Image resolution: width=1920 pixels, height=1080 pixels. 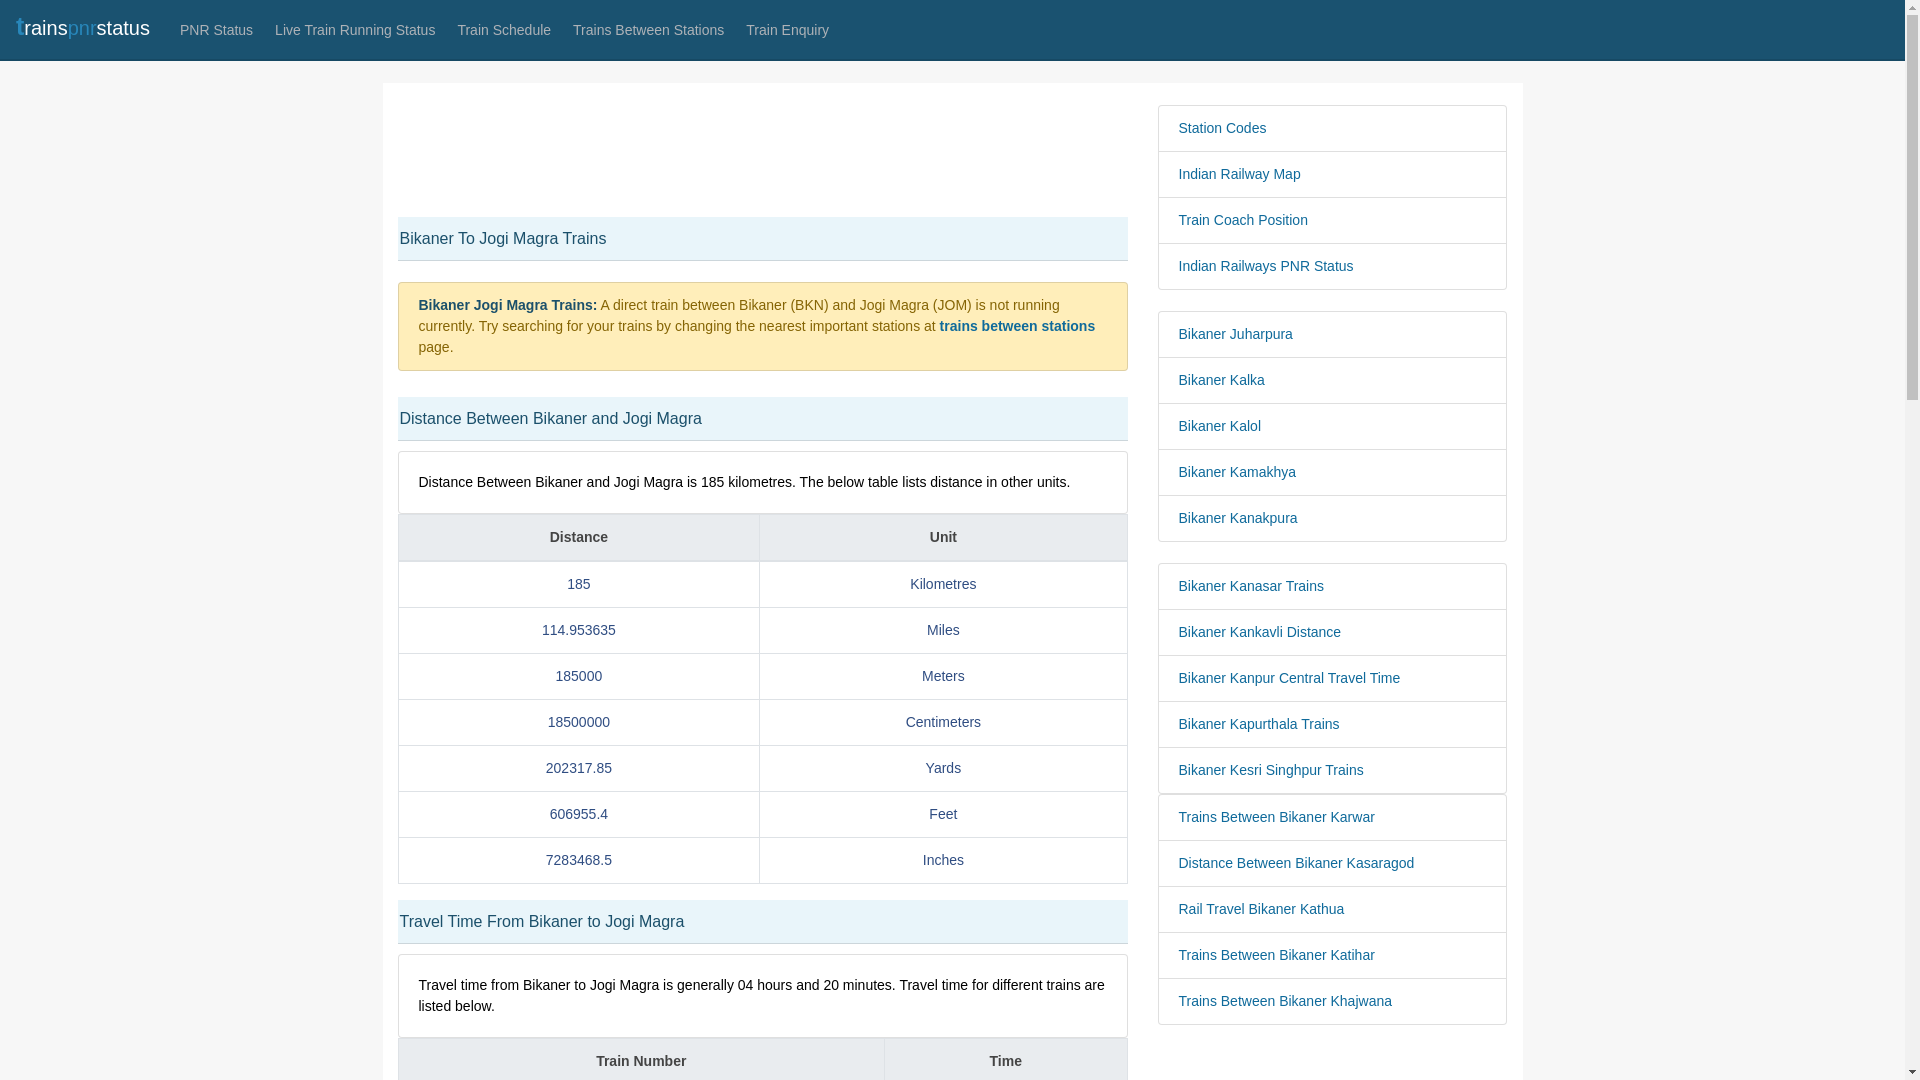 I want to click on Bikaner Kankavli Distance, so click(x=1332, y=632).